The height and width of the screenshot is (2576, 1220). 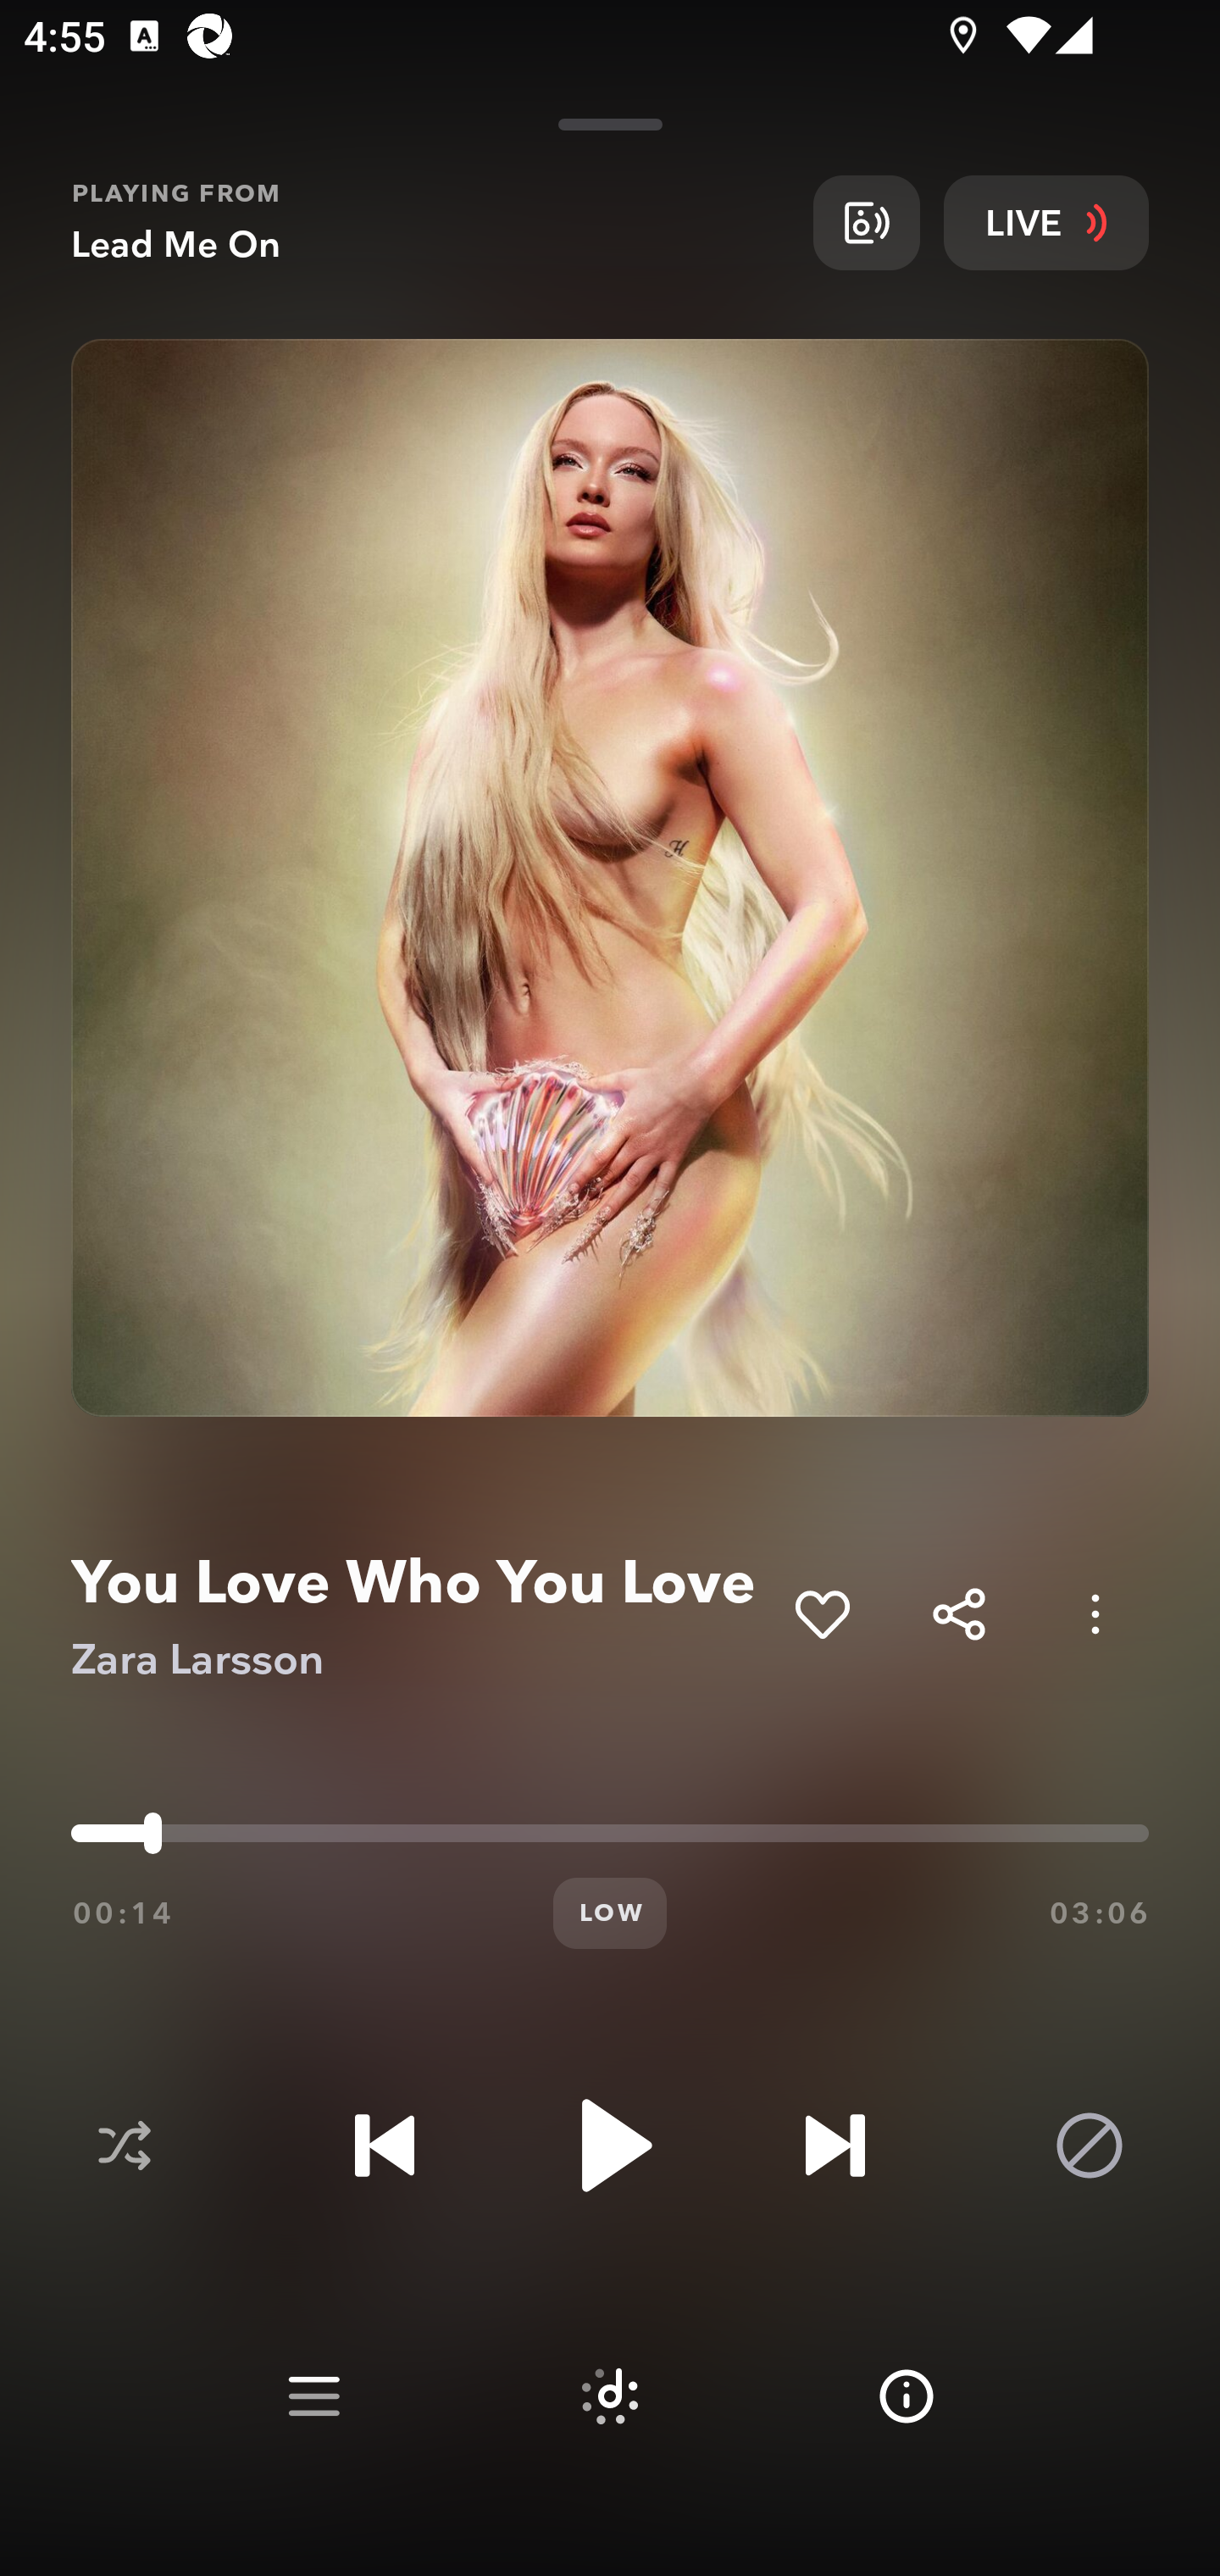 I want to click on Add to My Collection, so click(x=822, y=1613).